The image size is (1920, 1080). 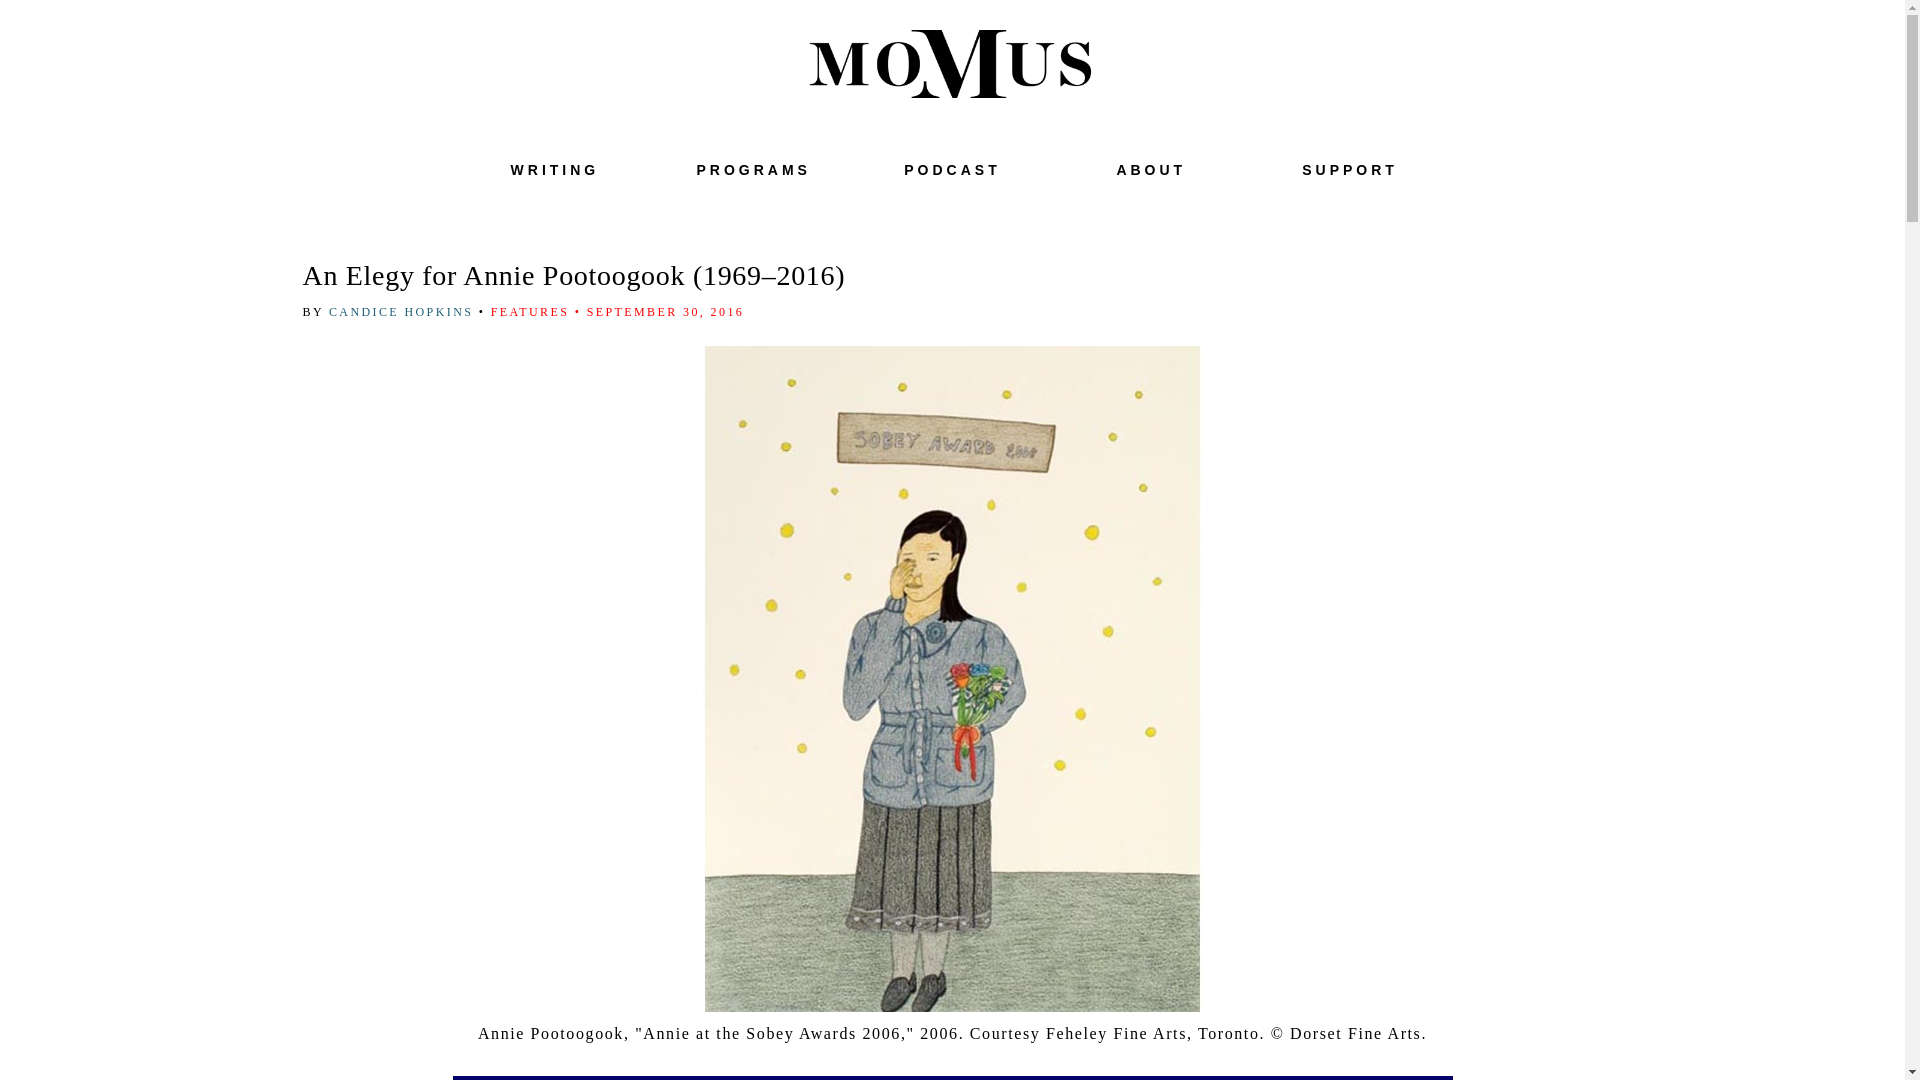 What do you see at coordinates (1349, 170) in the screenshot?
I see `SUPPORT` at bounding box center [1349, 170].